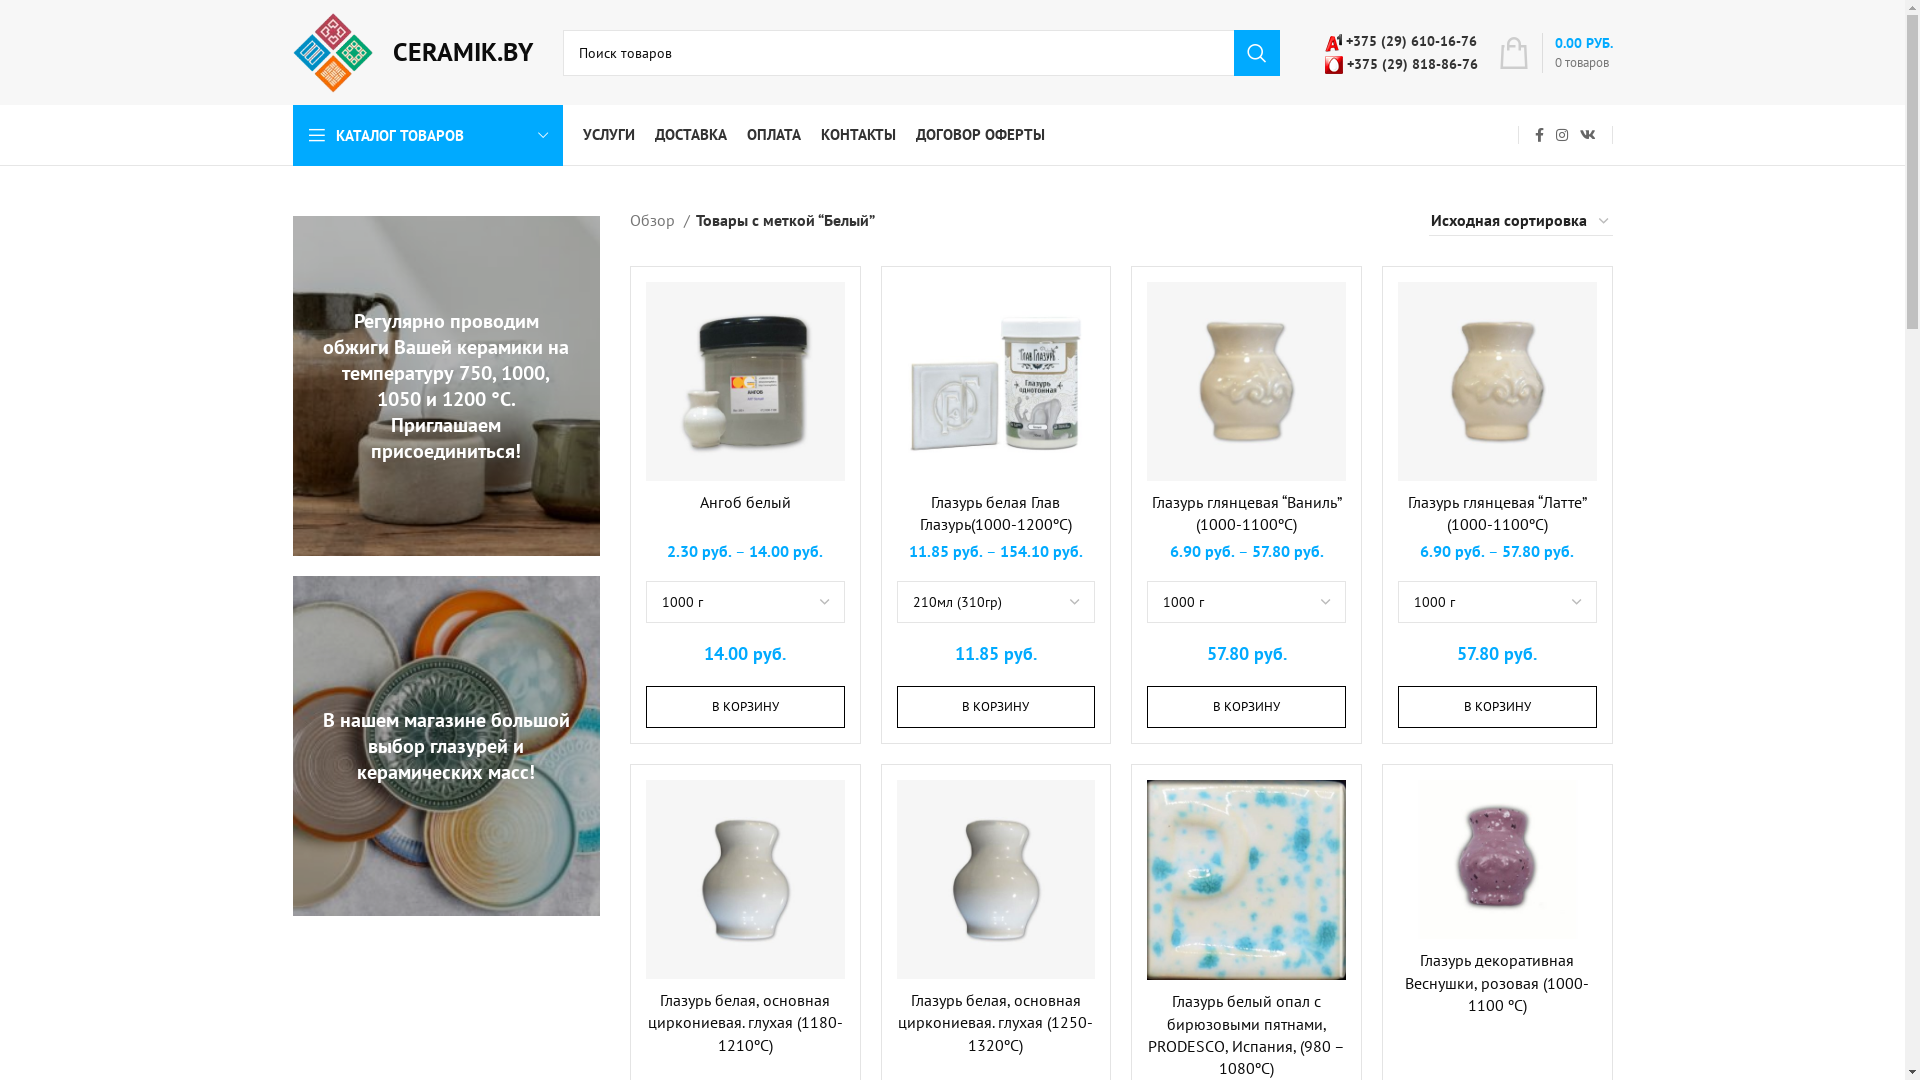  What do you see at coordinates (1257, 53) in the screenshot?
I see `SEARCH` at bounding box center [1257, 53].